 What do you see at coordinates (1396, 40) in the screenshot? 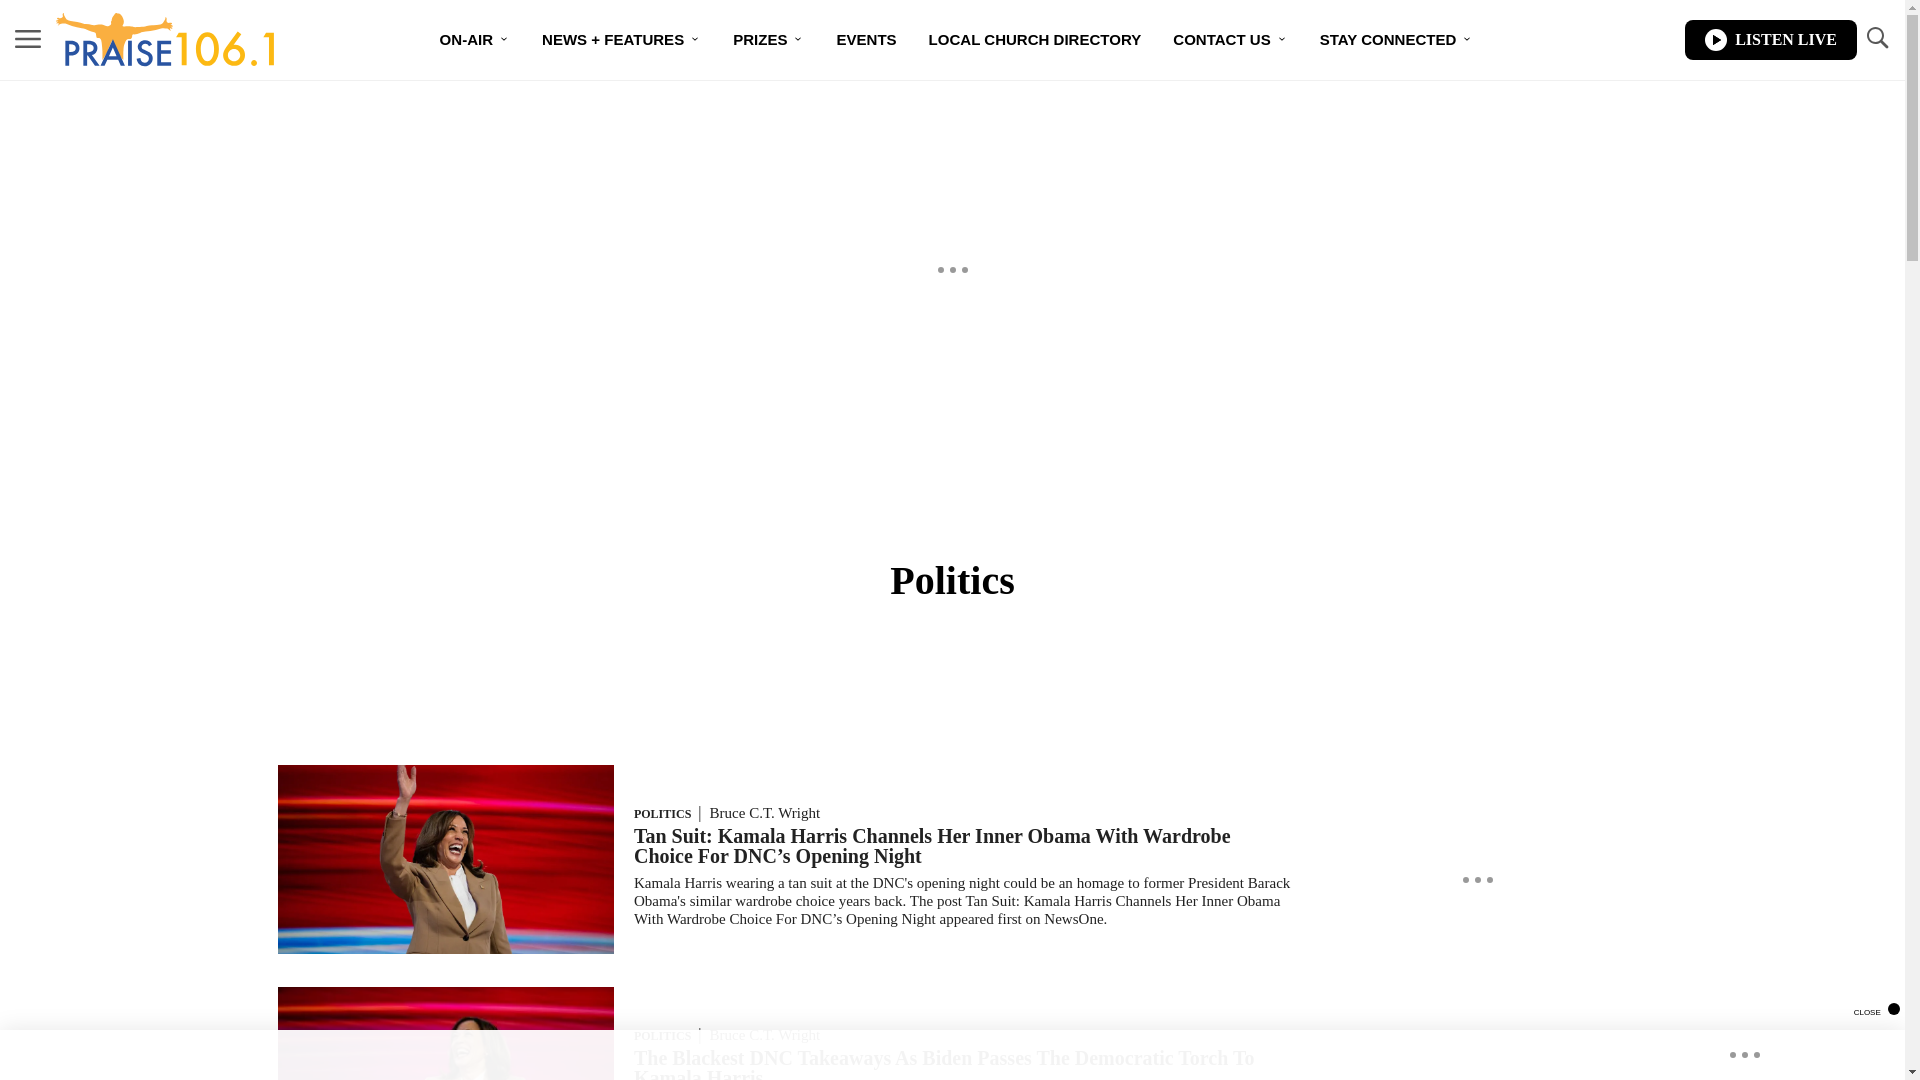
I see `STAY CONNECTED` at bounding box center [1396, 40].